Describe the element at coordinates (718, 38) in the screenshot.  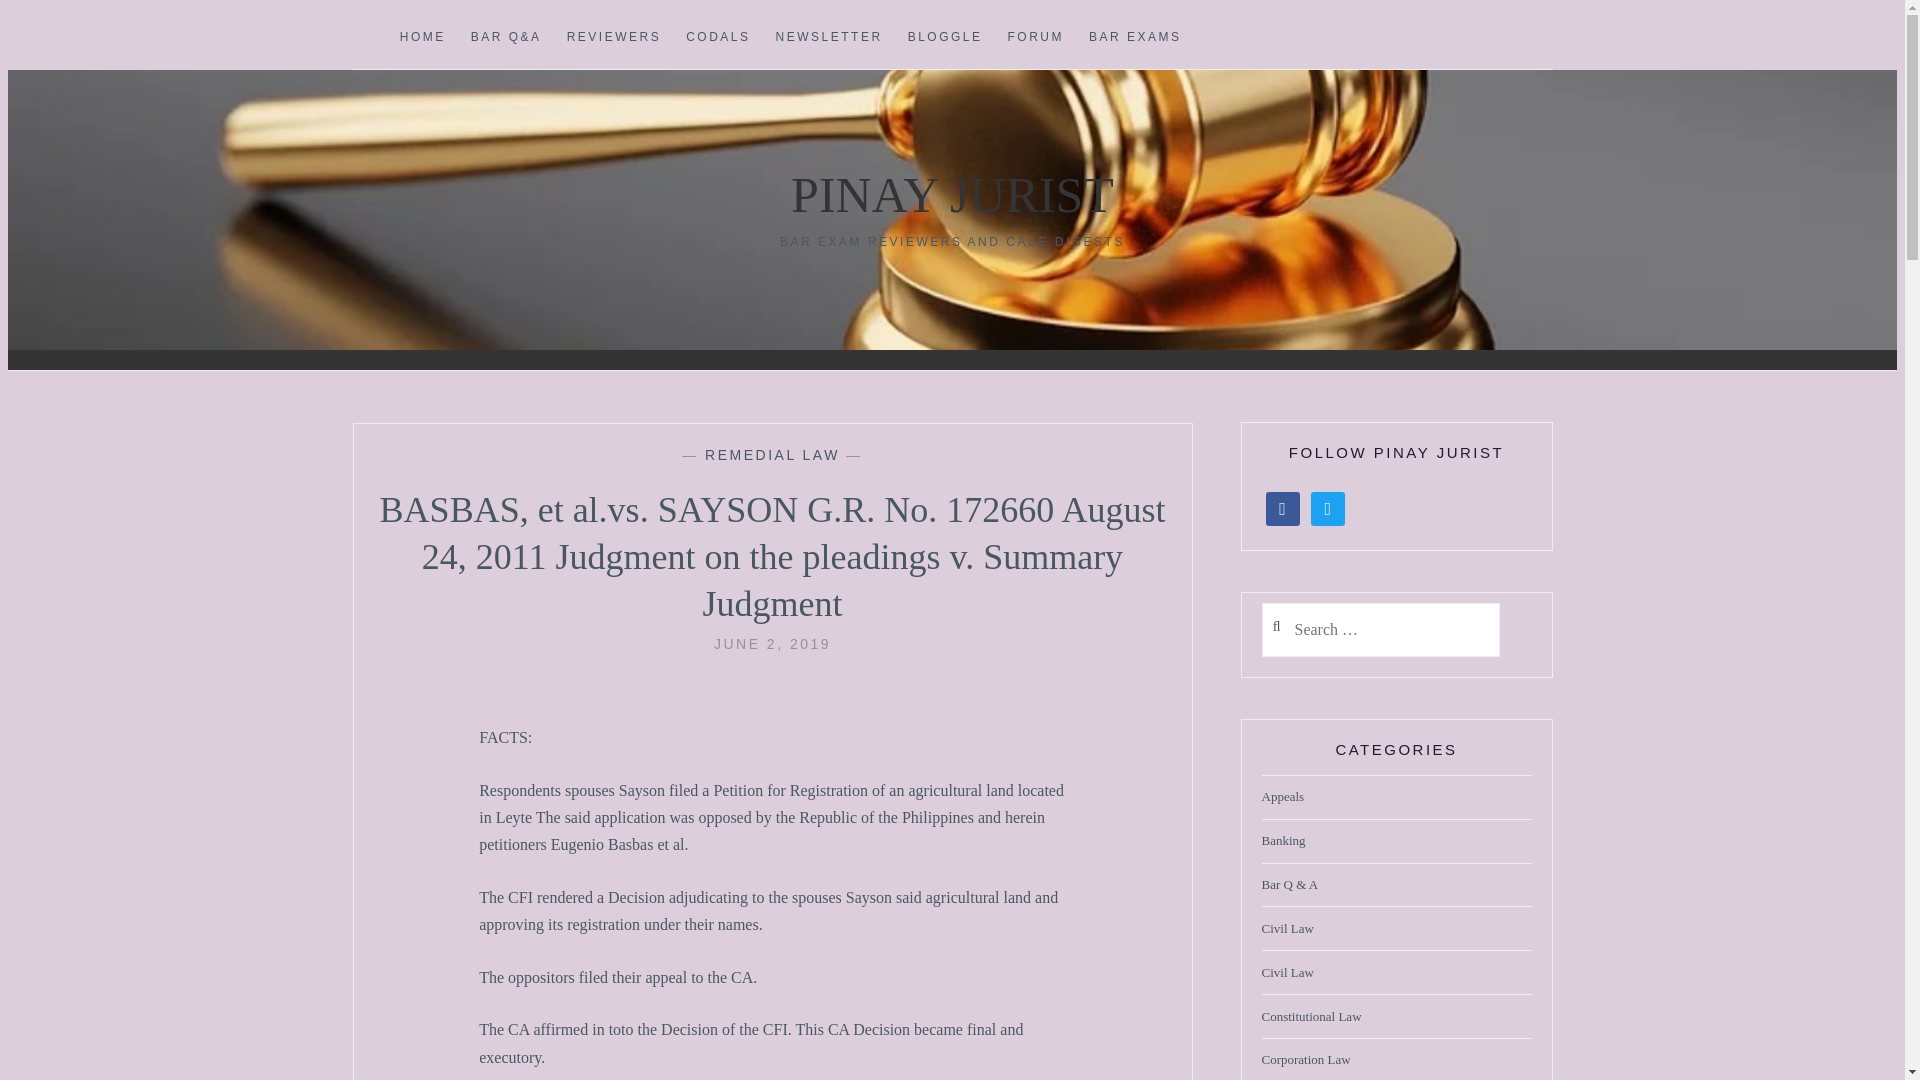
I see `CODALS` at that location.